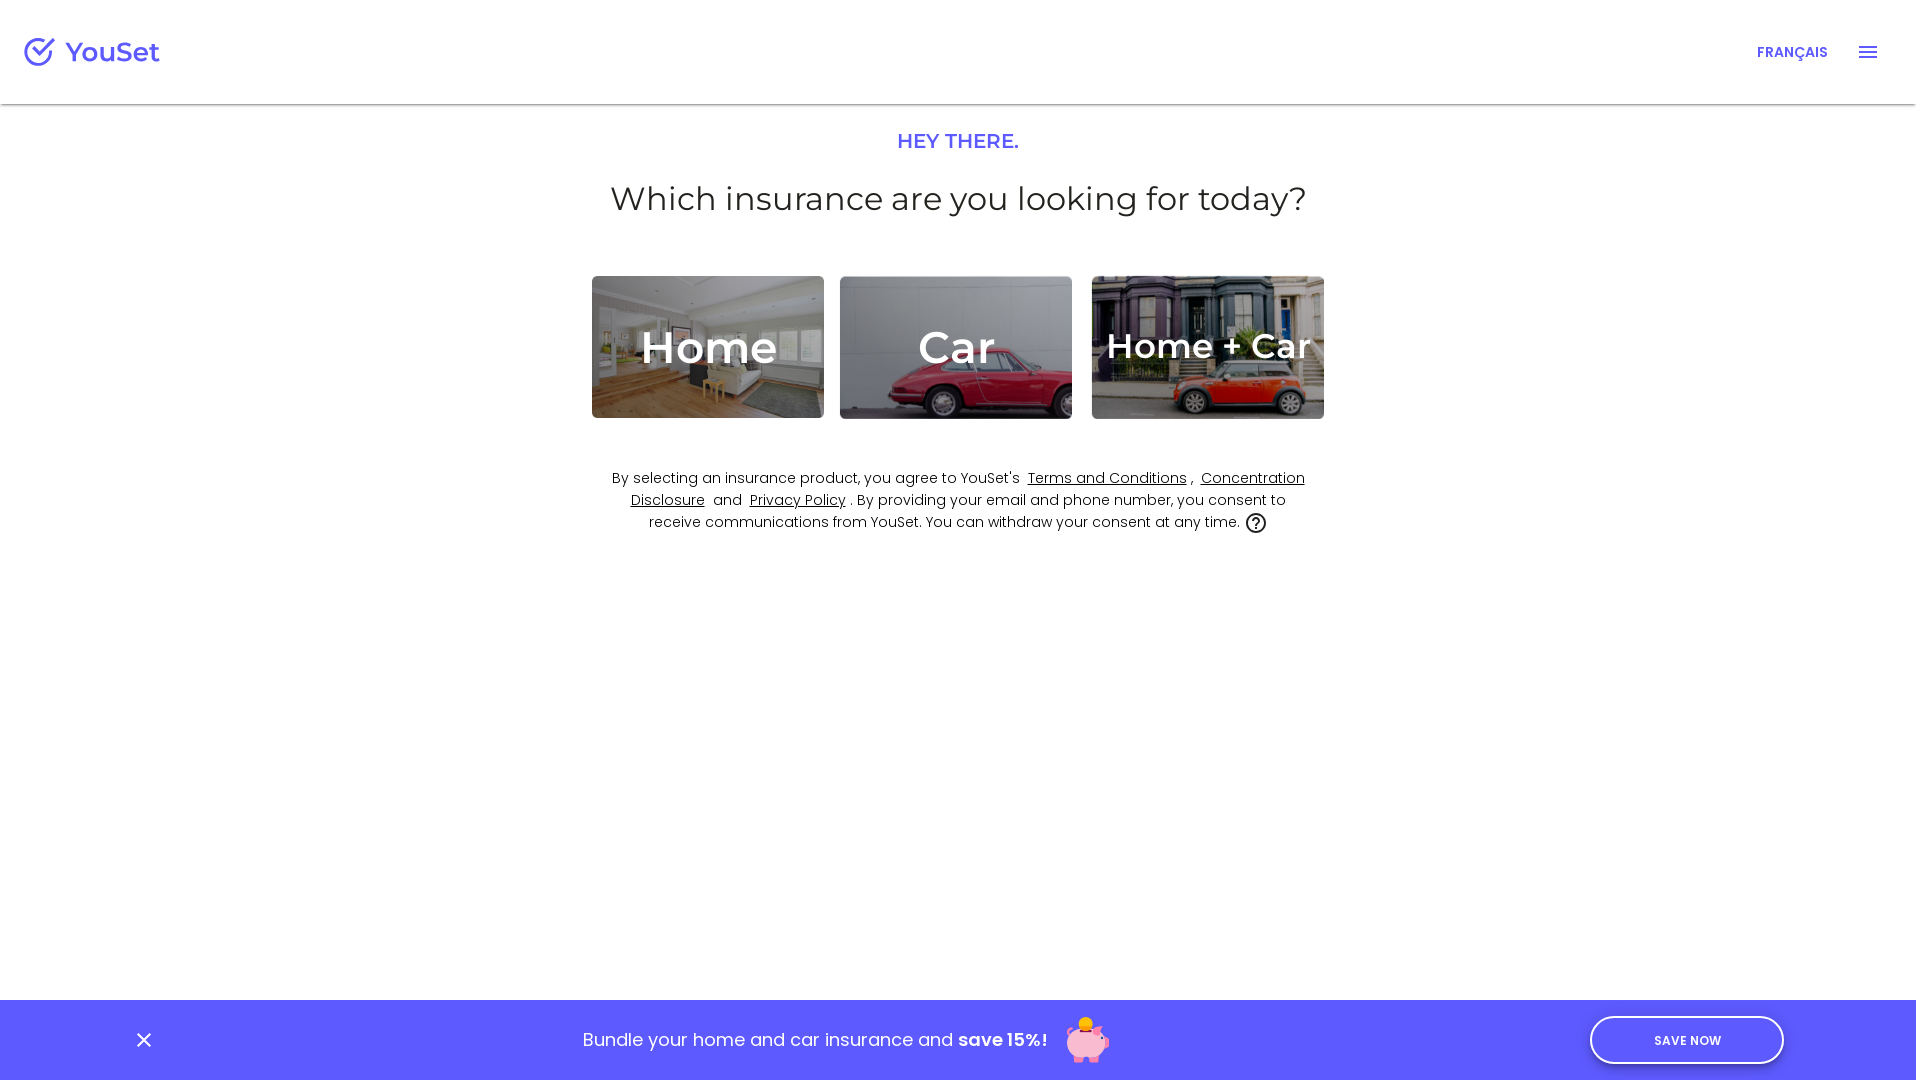 Image resolution: width=1920 pixels, height=1080 pixels. I want to click on Terms and Conditions, so click(1108, 478).